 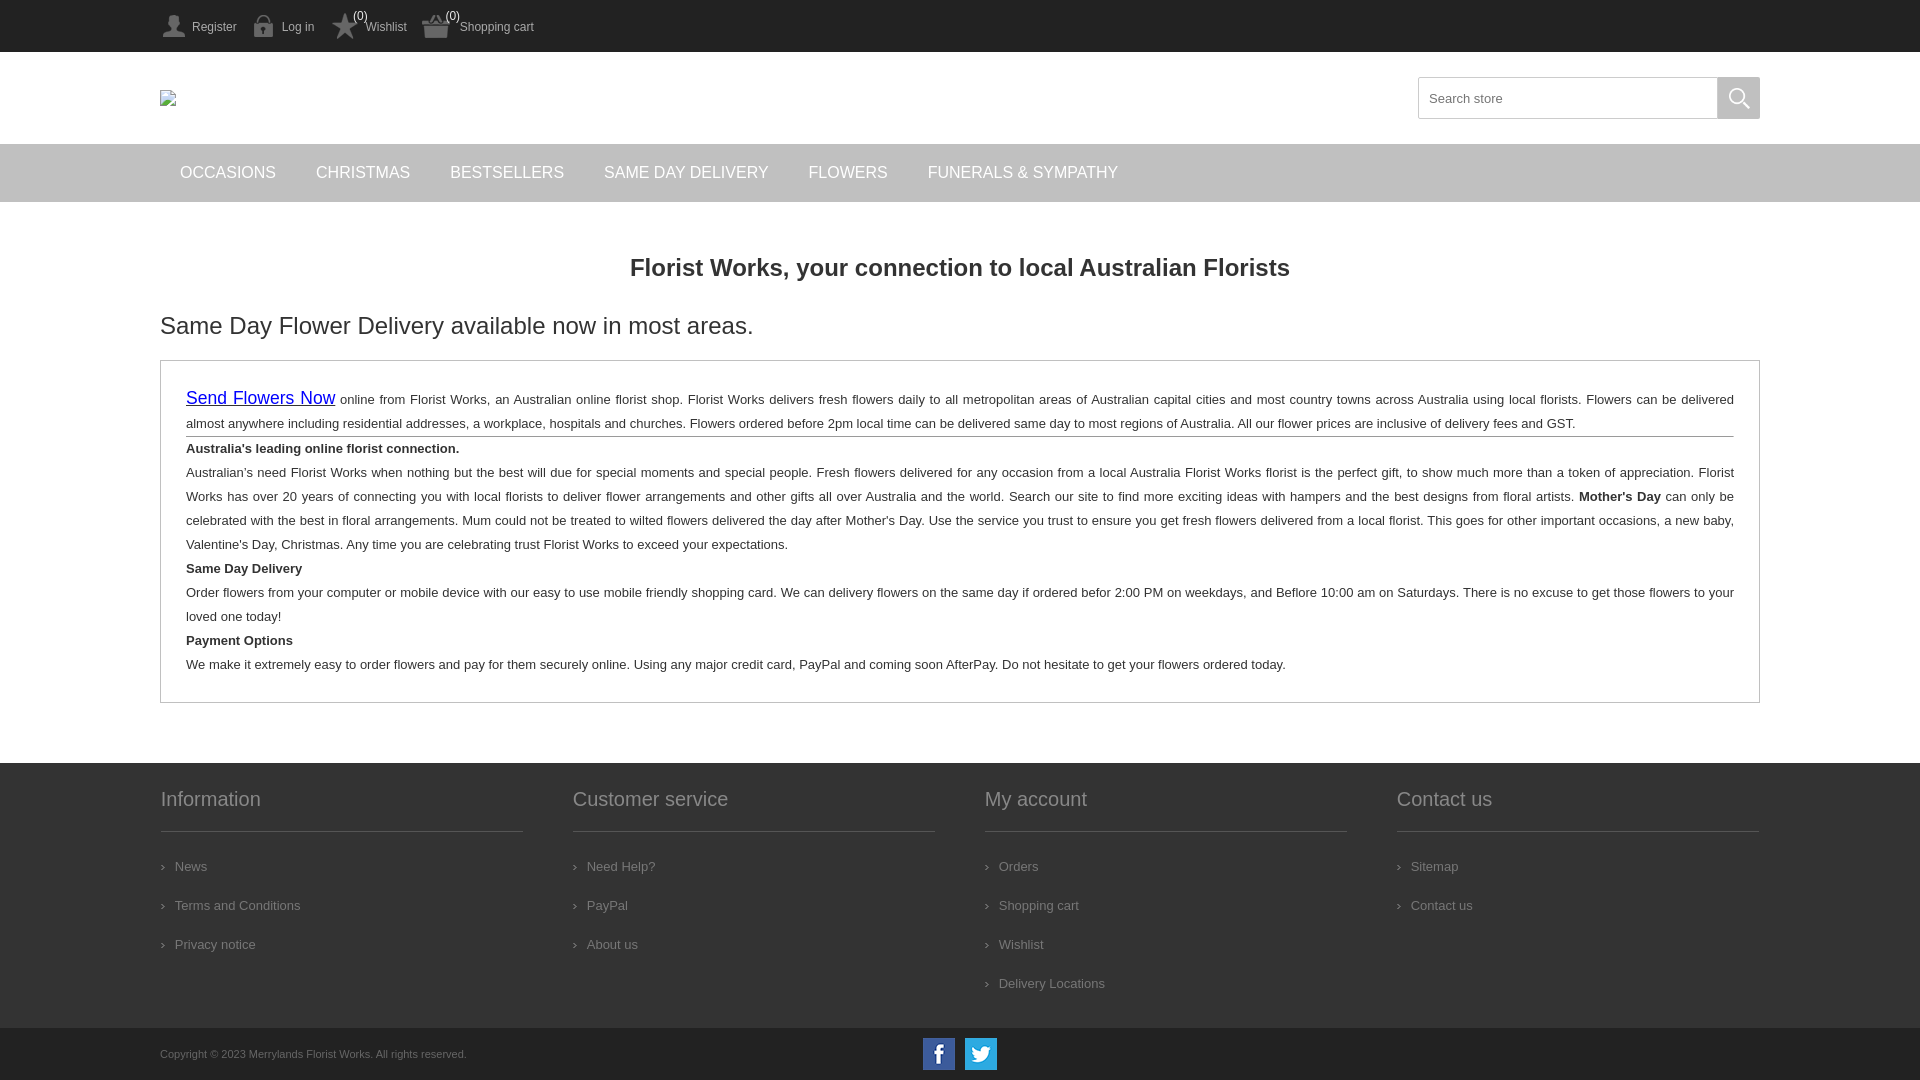 What do you see at coordinates (848, 173) in the screenshot?
I see `FLOWERS` at bounding box center [848, 173].